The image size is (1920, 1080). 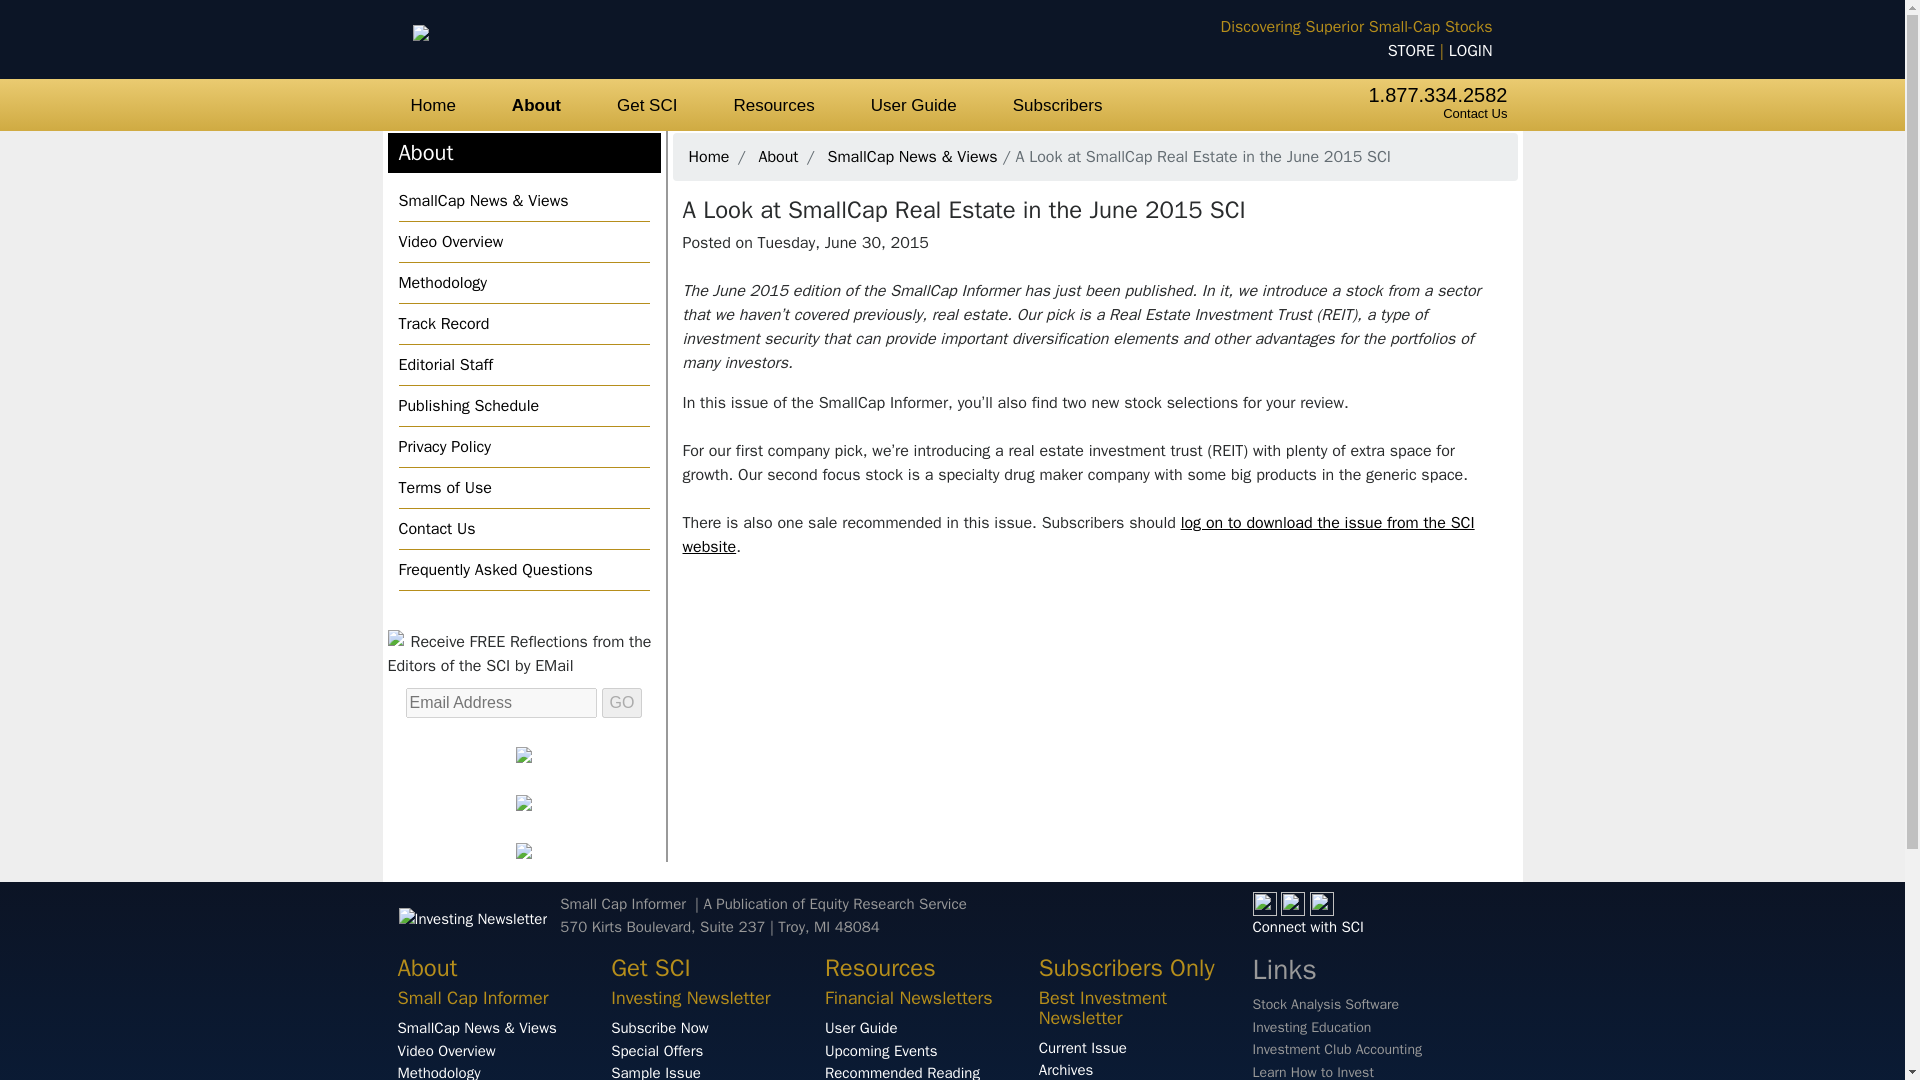 I want to click on About, so click(x=536, y=104).